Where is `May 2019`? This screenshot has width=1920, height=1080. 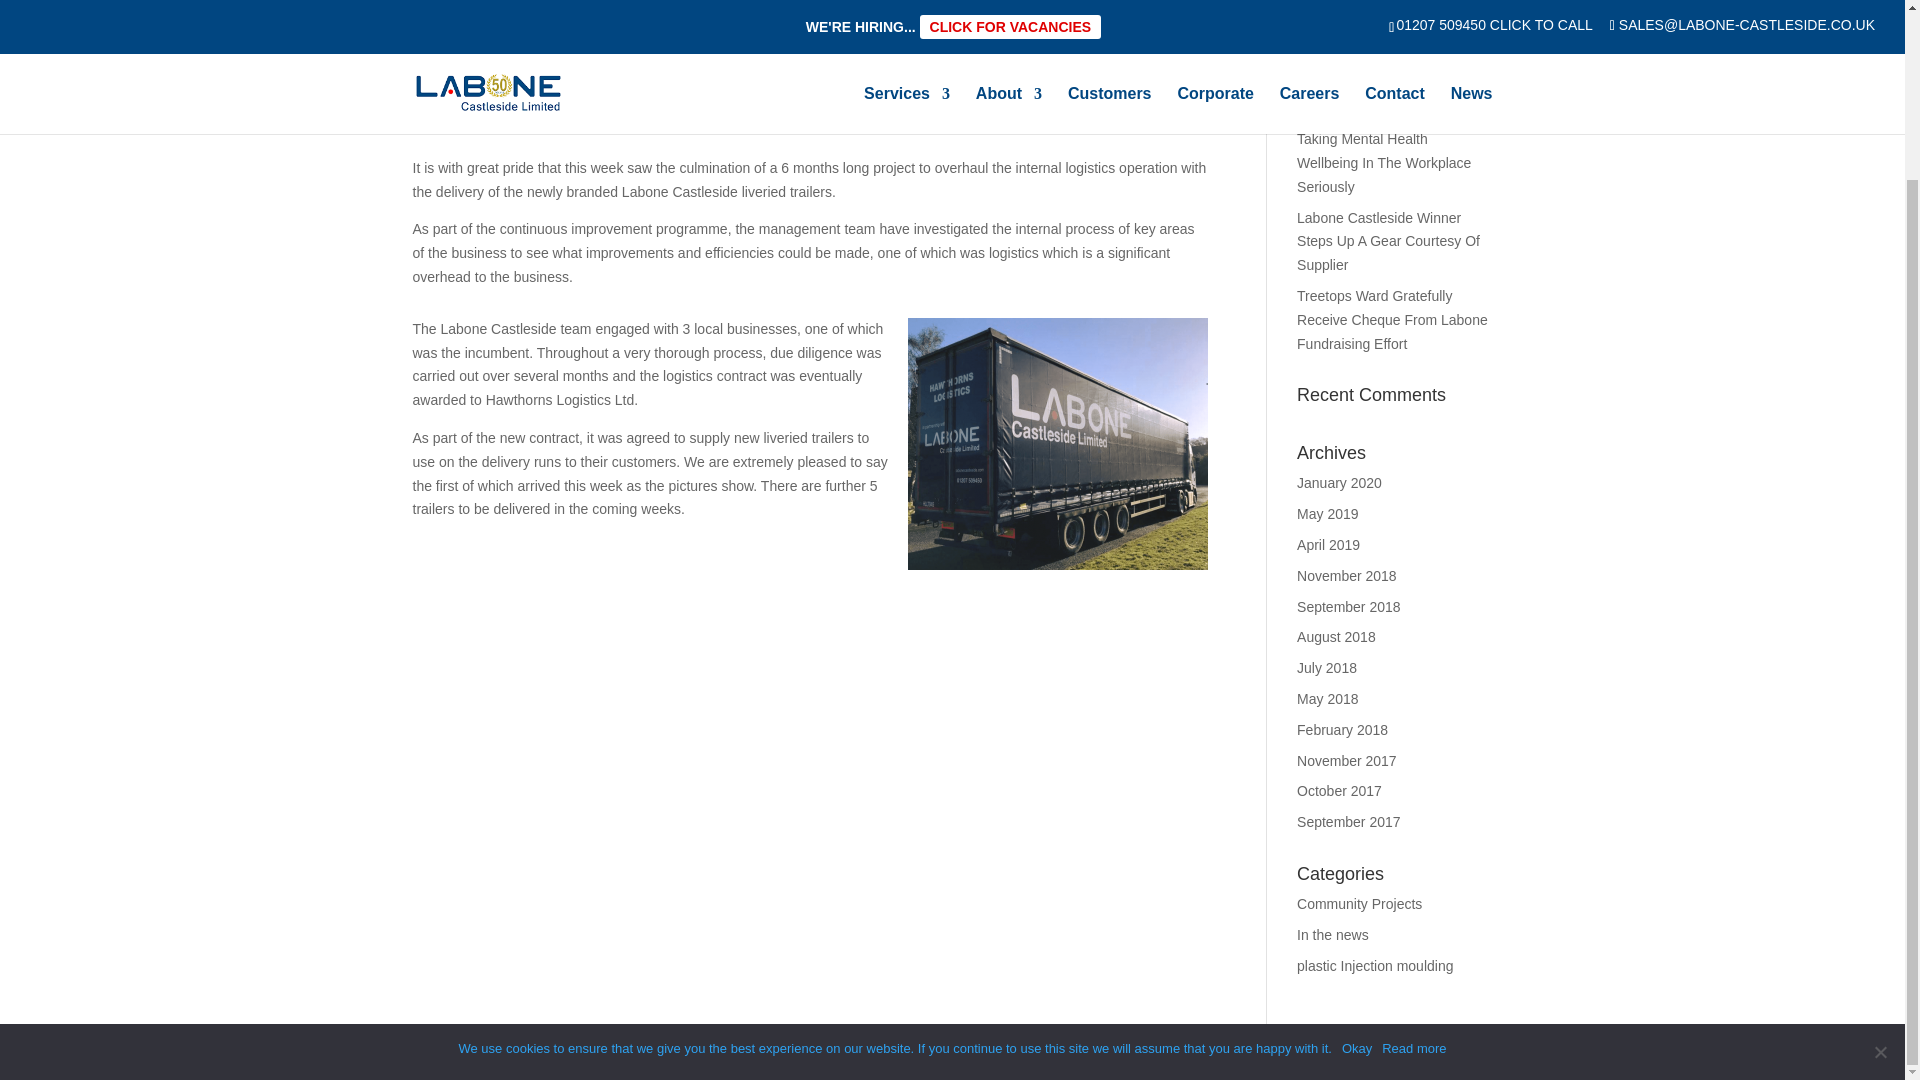 May 2019 is located at coordinates (1327, 514).